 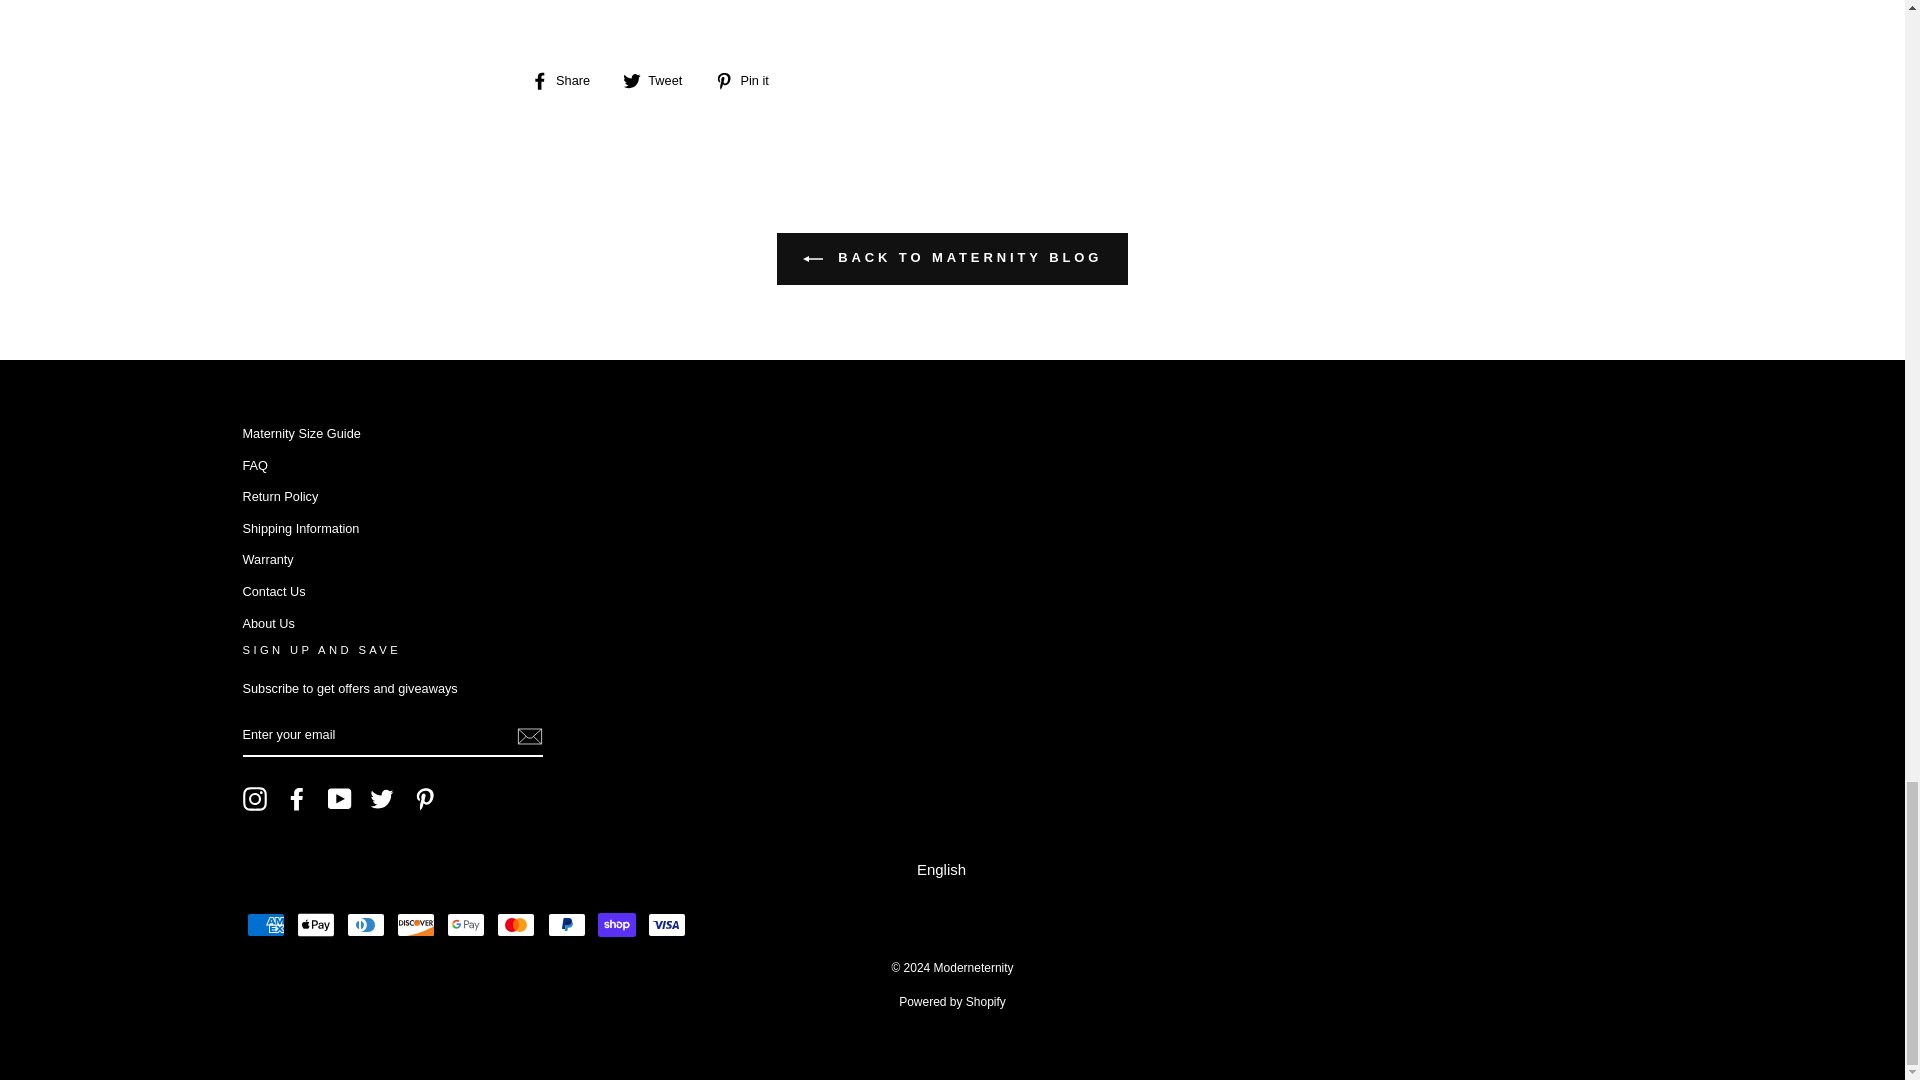 I want to click on Pin on Pinterest, so click(x=748, y=80).